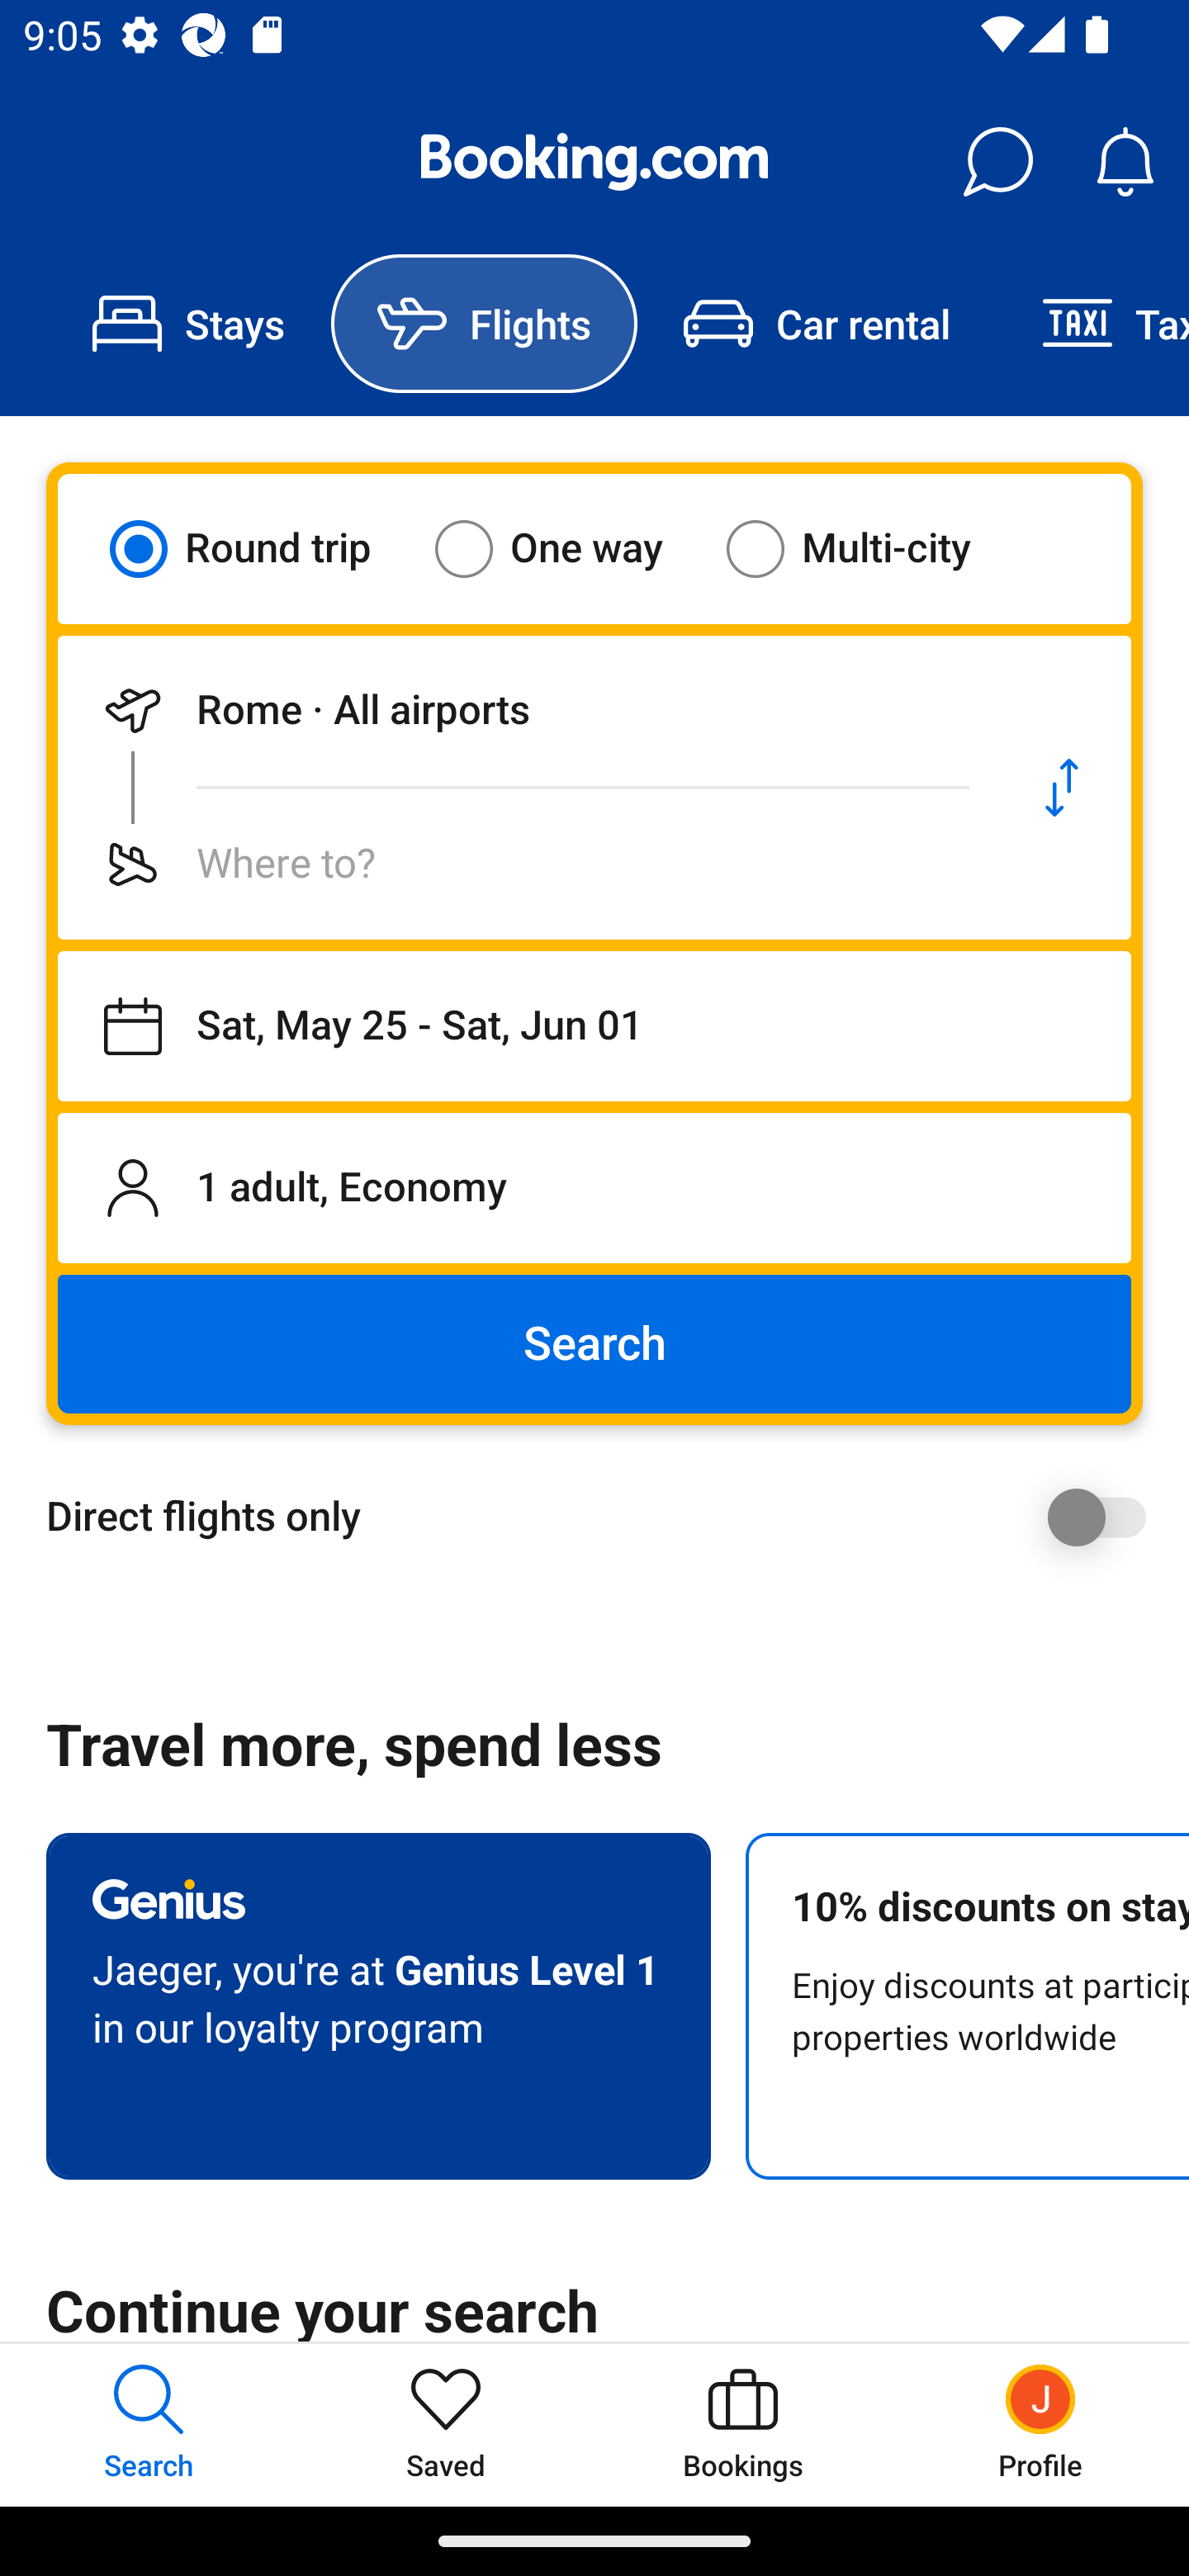 The width and height of the screenshot is (1189, 2576). Describe the element at coordinates (1125, 162) in the screenshot. I see `Notifications` at that location.